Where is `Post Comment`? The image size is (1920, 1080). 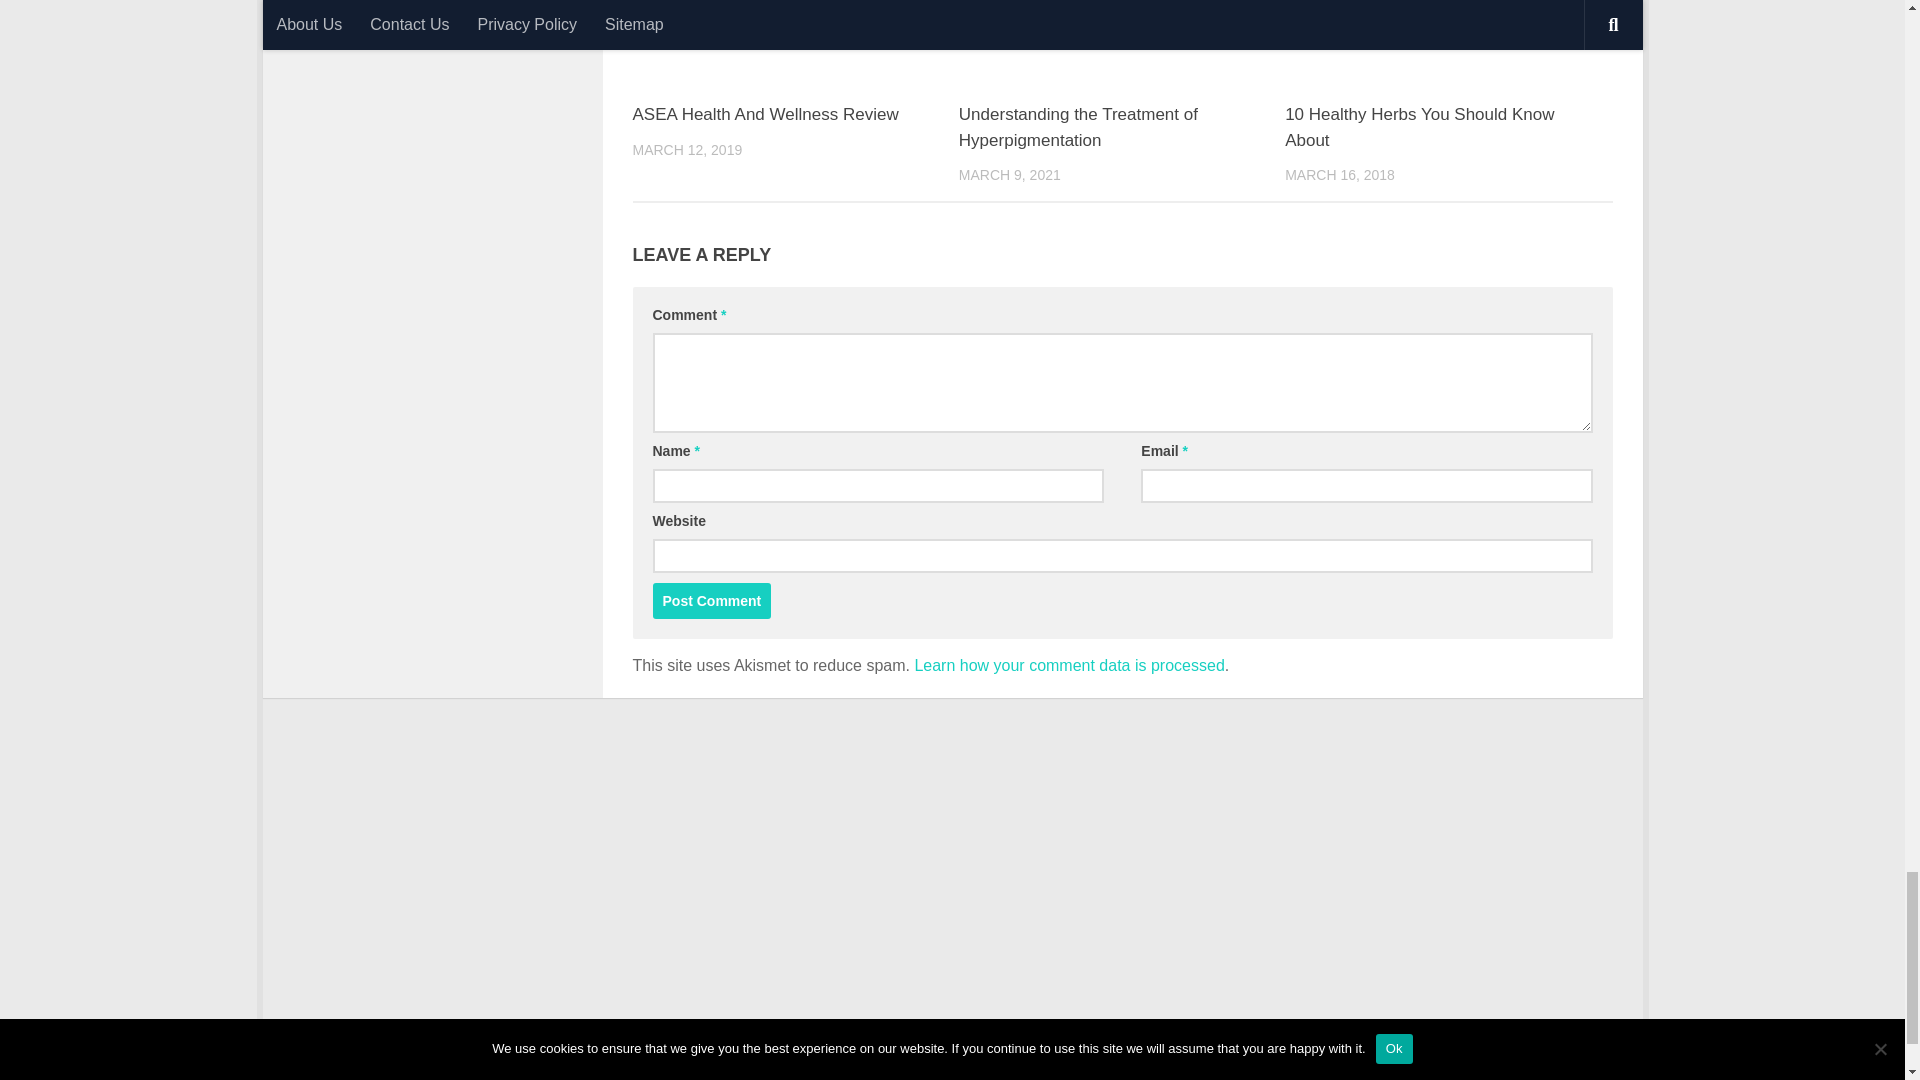 Post Comment is located at coordinates (712, 600).